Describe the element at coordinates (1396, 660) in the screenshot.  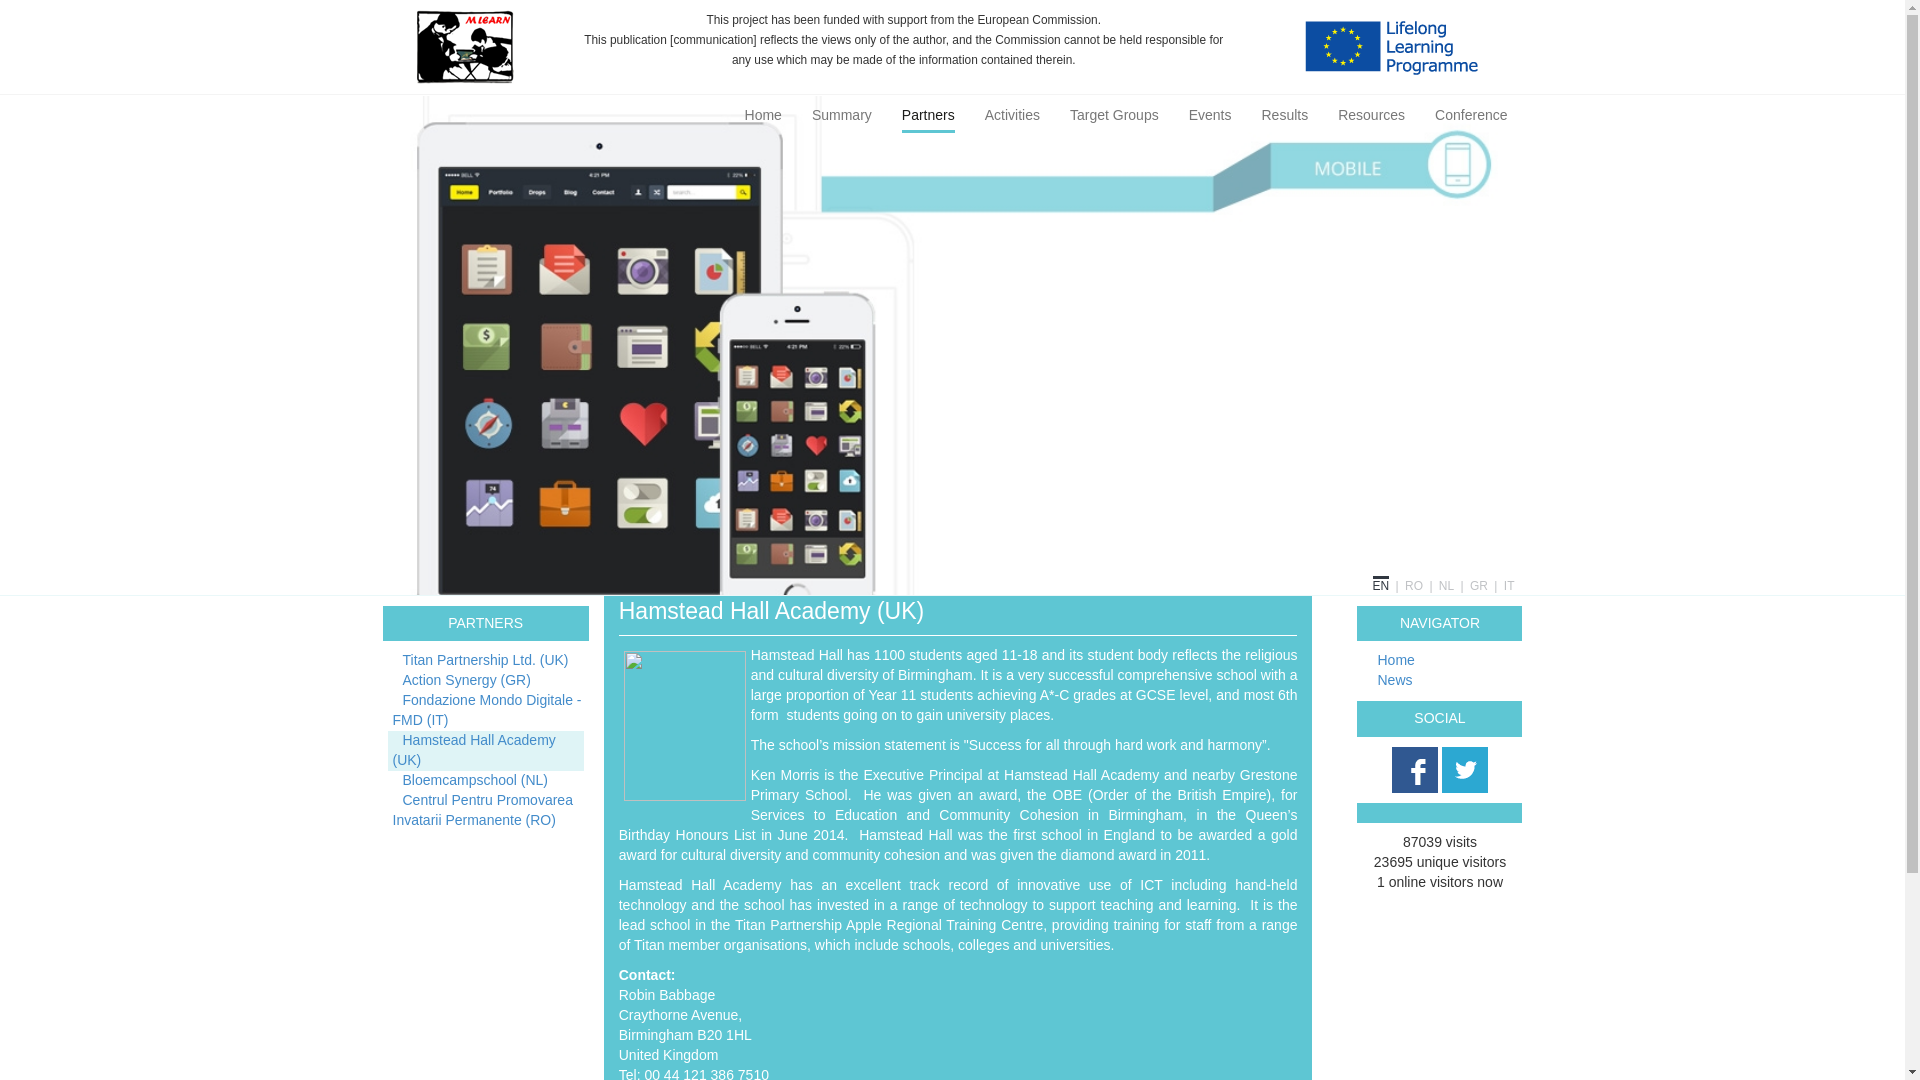
I see `Home` at that location.